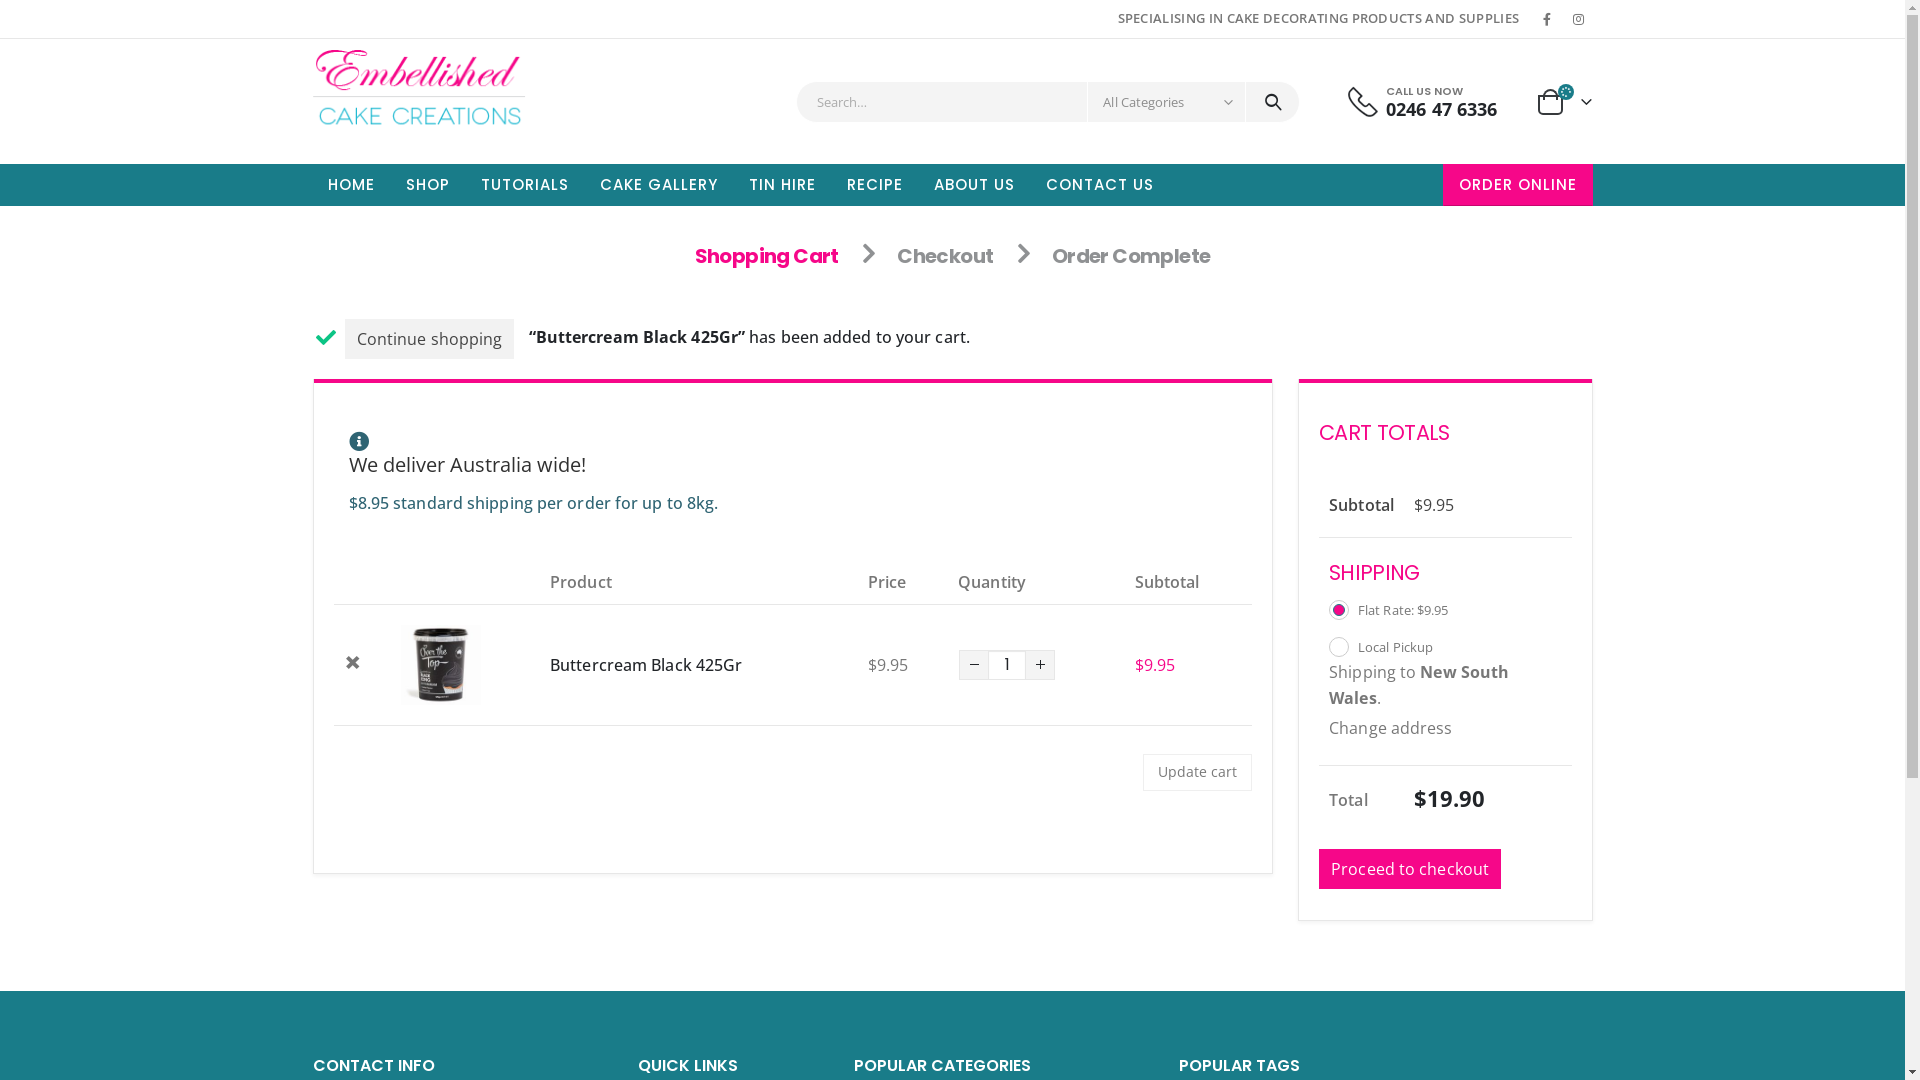 Image resolution: width=1920 pixels, height=1080 pixels. I want to click on Change address, so click(1390, 728).